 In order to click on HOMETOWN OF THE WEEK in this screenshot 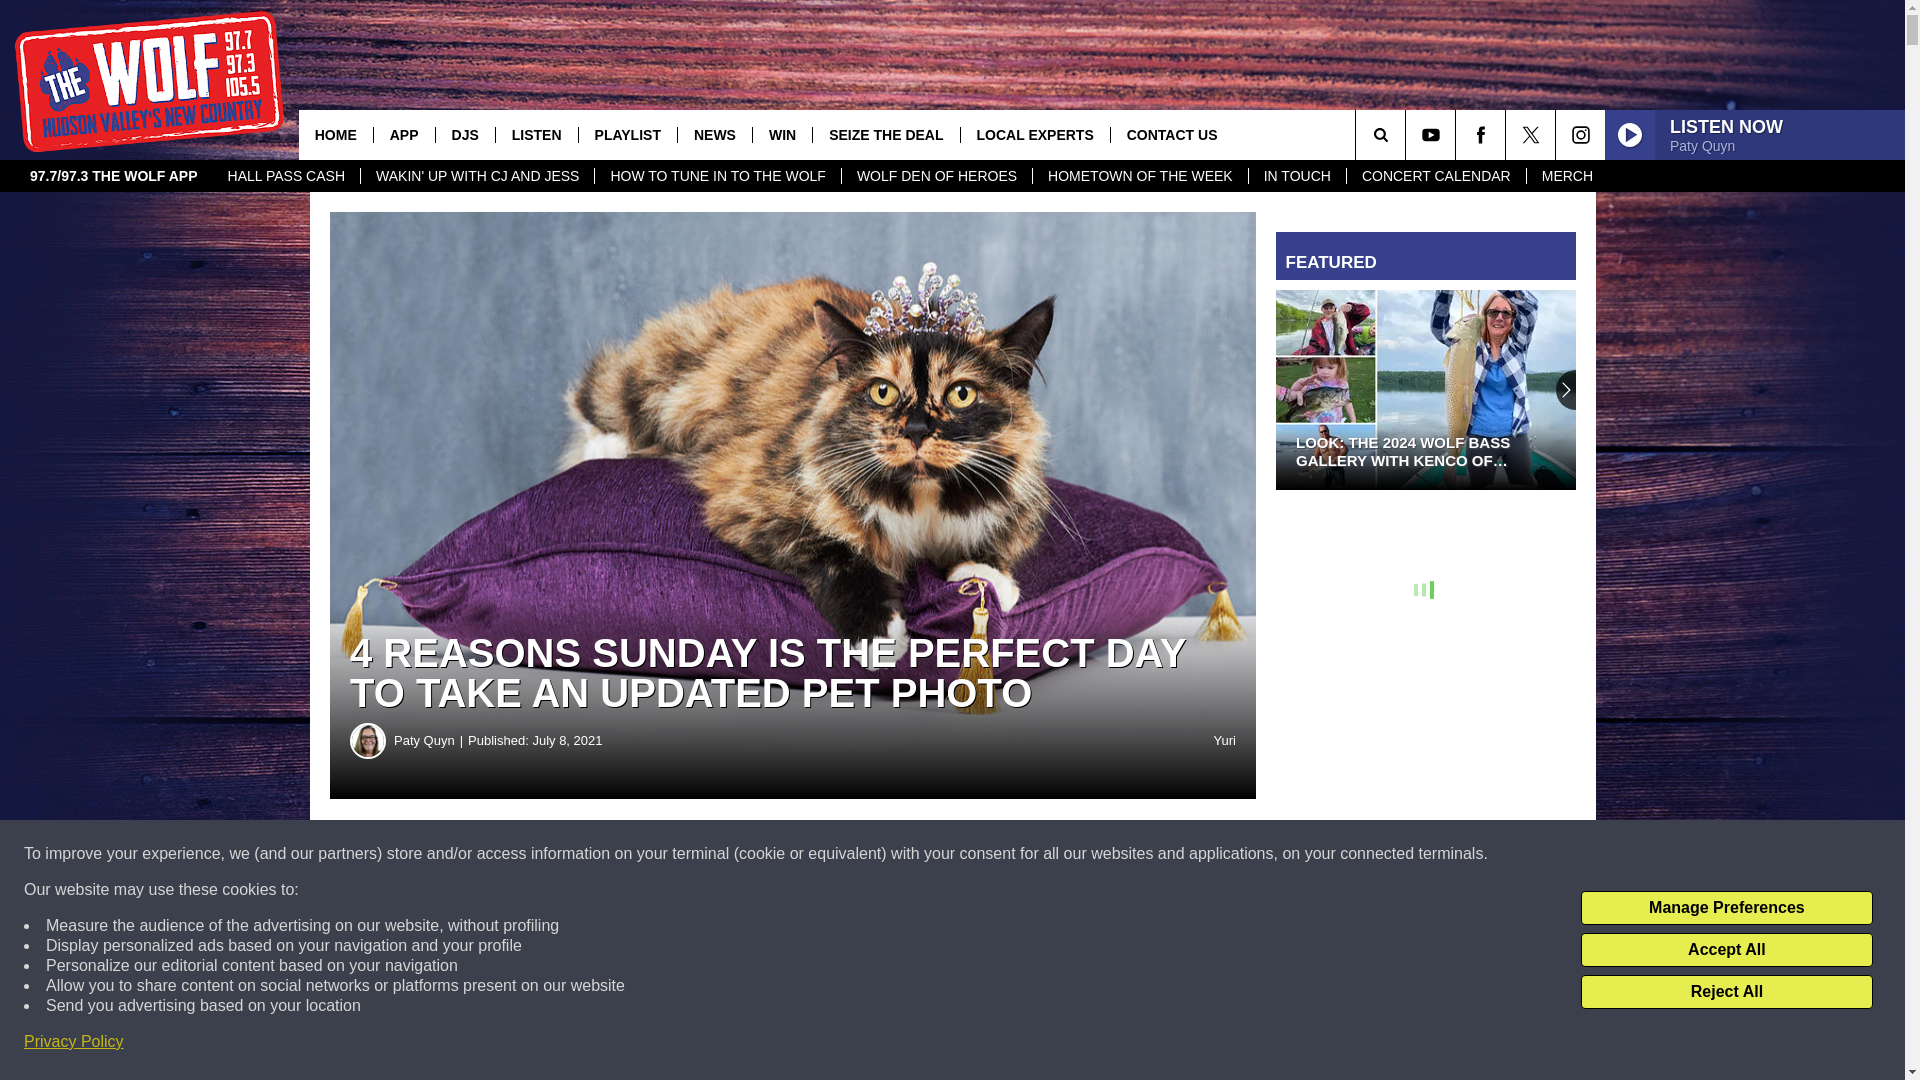, I will do `click(1140, 176)`.